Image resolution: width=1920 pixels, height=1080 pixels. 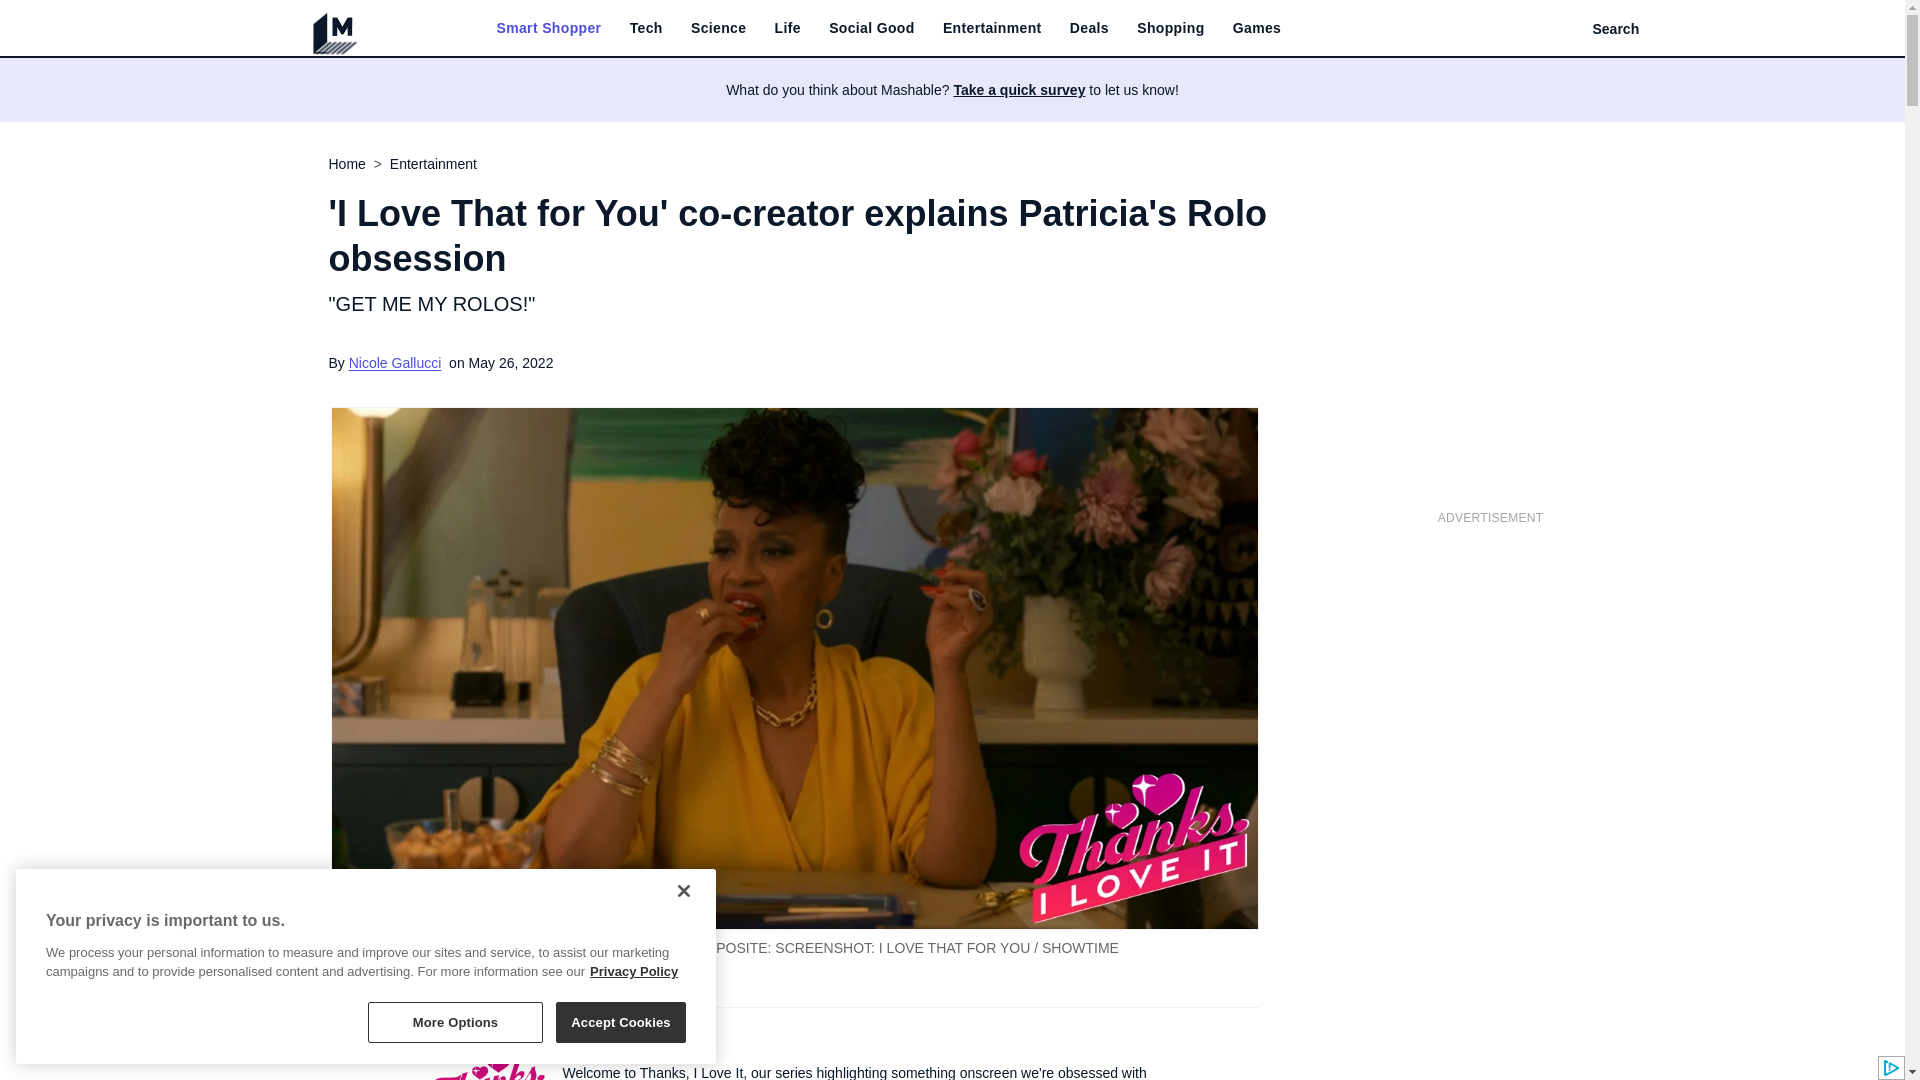 I want to click on Deals, so click(x=1089, y=28).